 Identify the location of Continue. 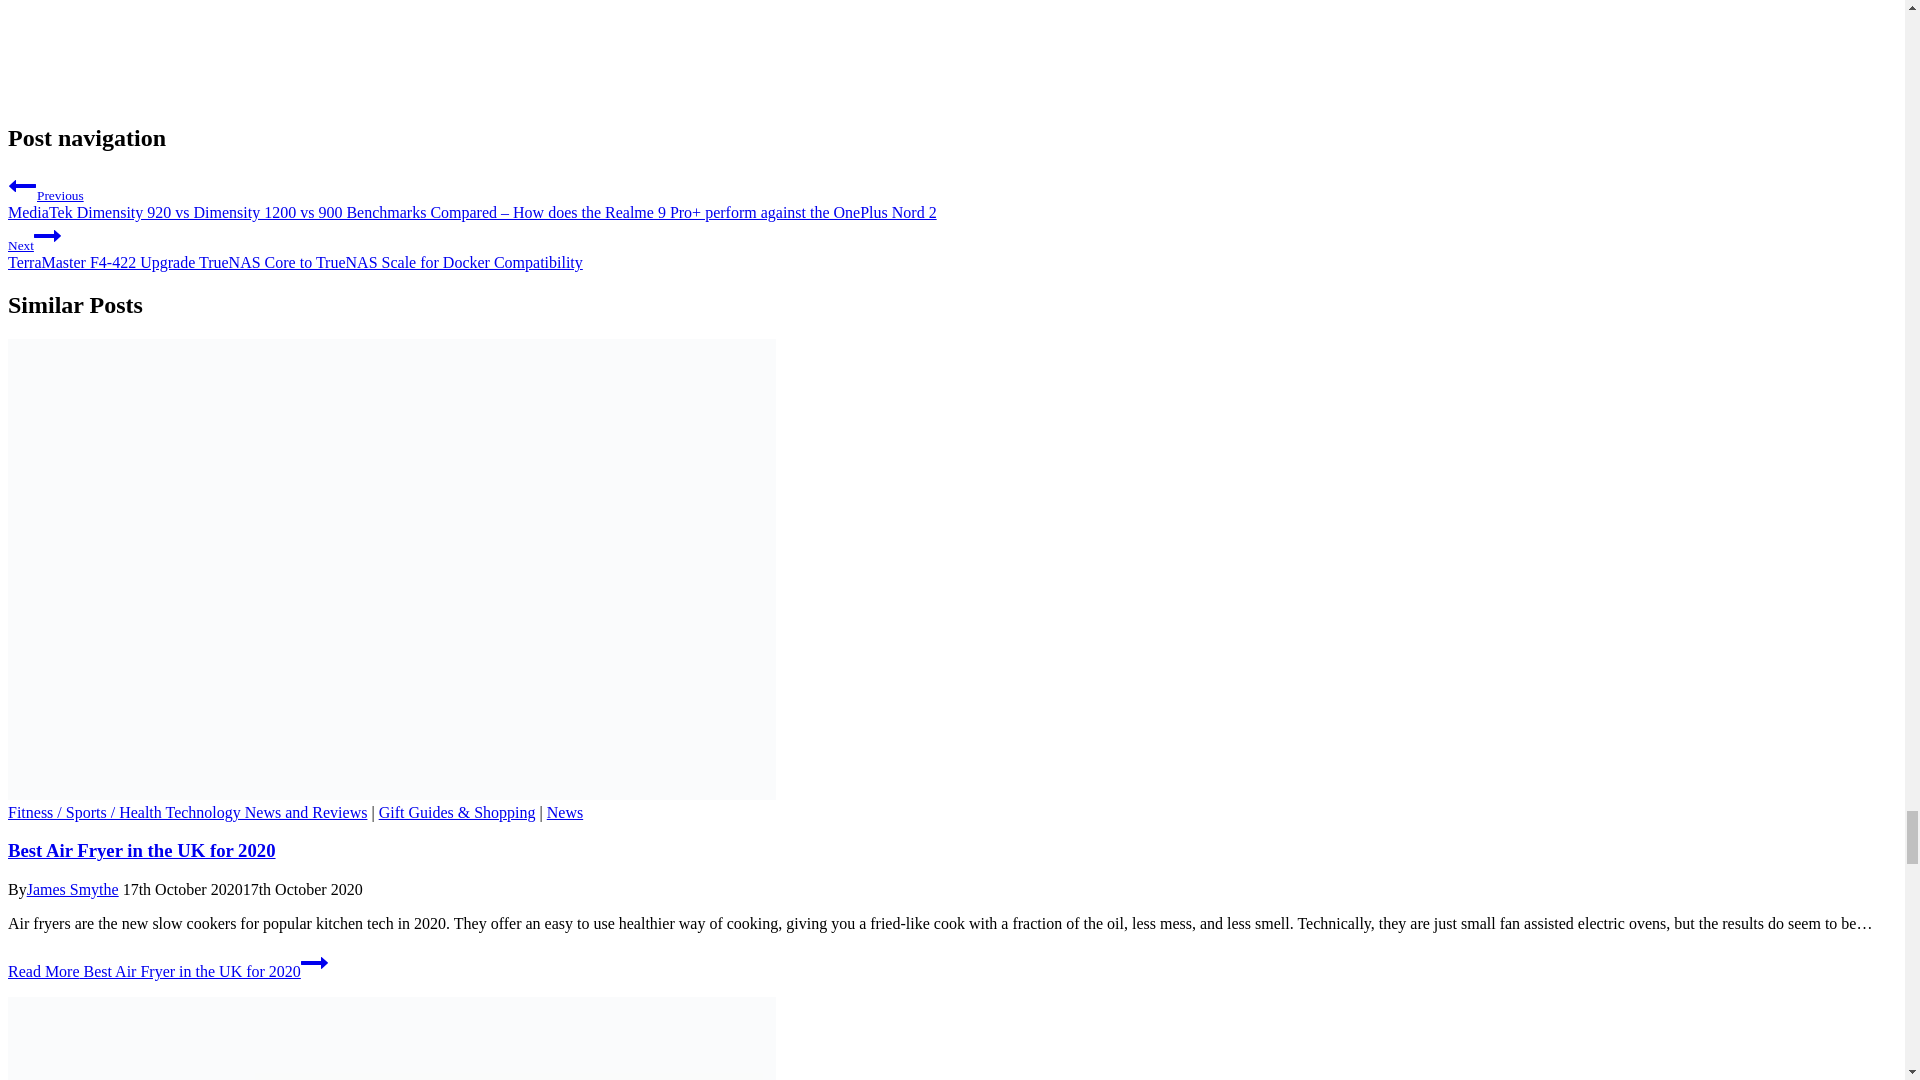
(48, 236).